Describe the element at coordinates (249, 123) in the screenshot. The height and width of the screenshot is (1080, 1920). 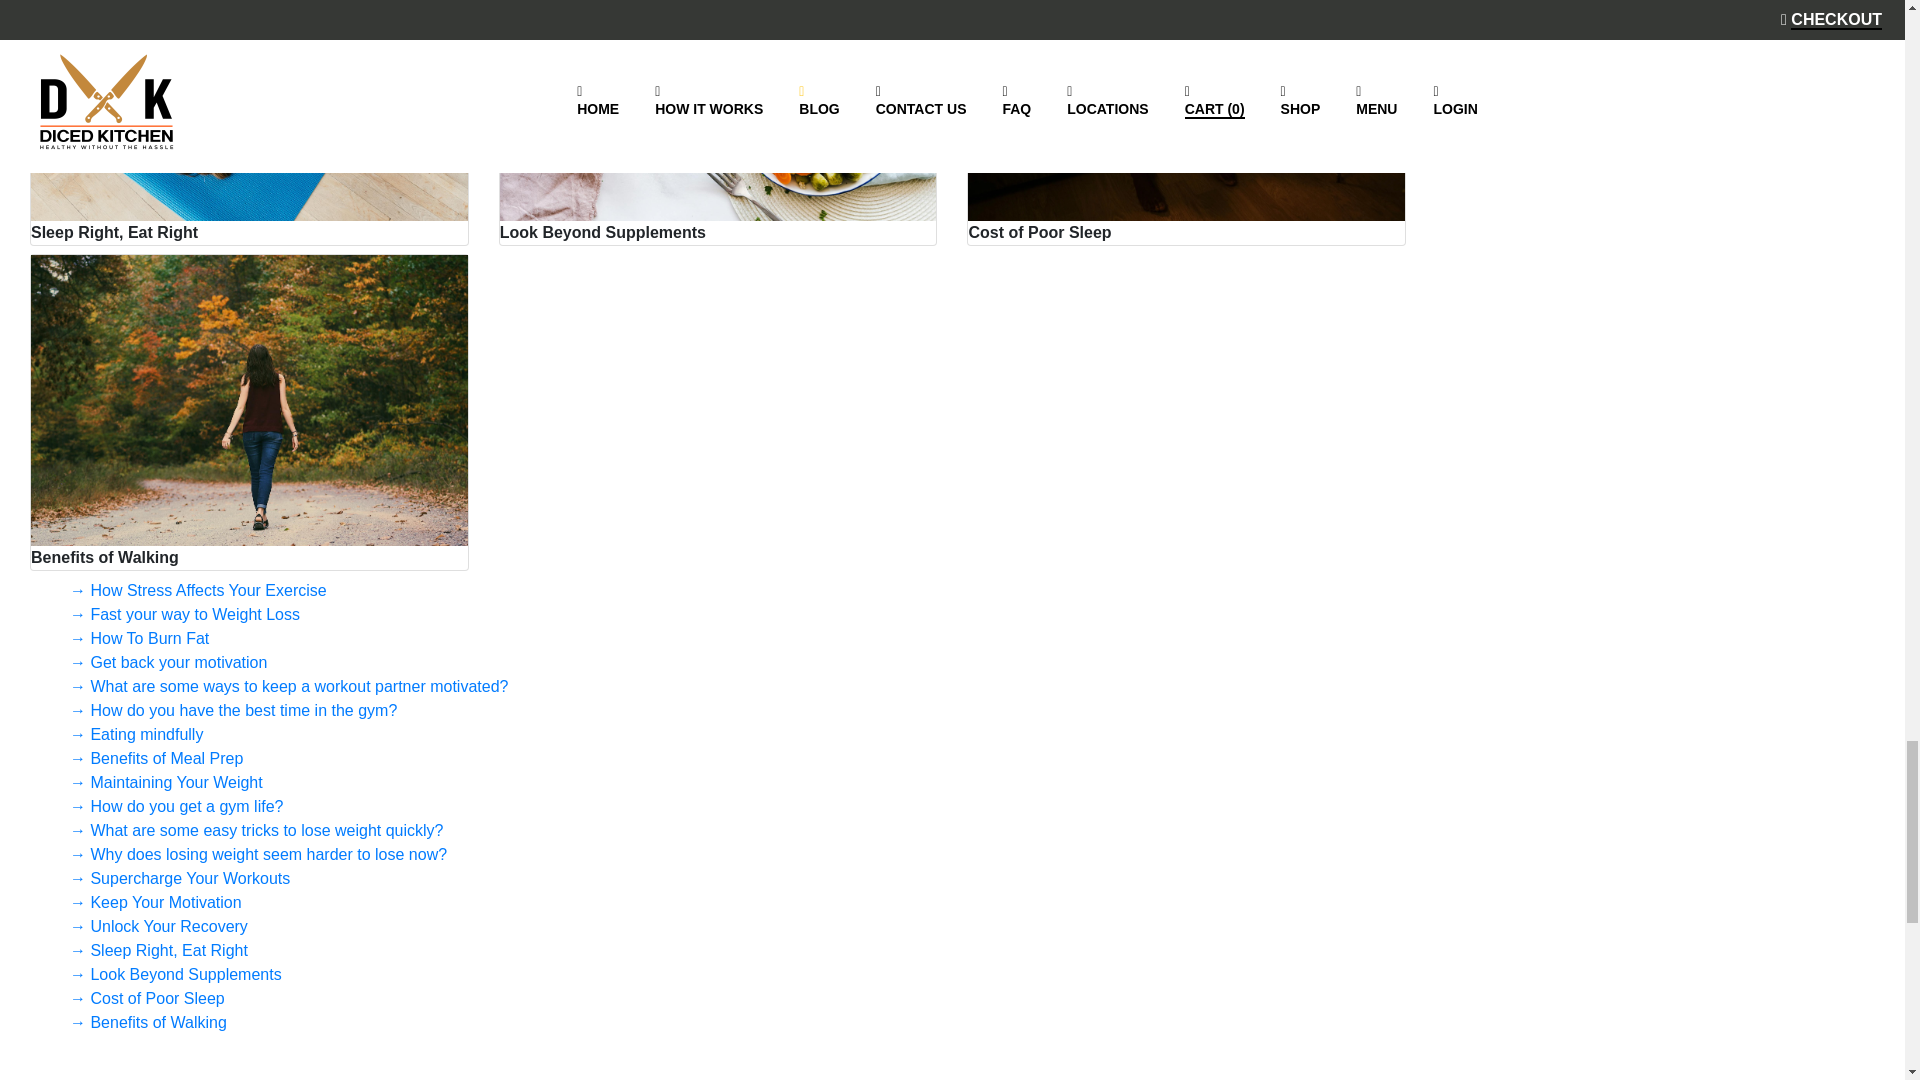
I see `Sleep Right, Eat Right` at that location.